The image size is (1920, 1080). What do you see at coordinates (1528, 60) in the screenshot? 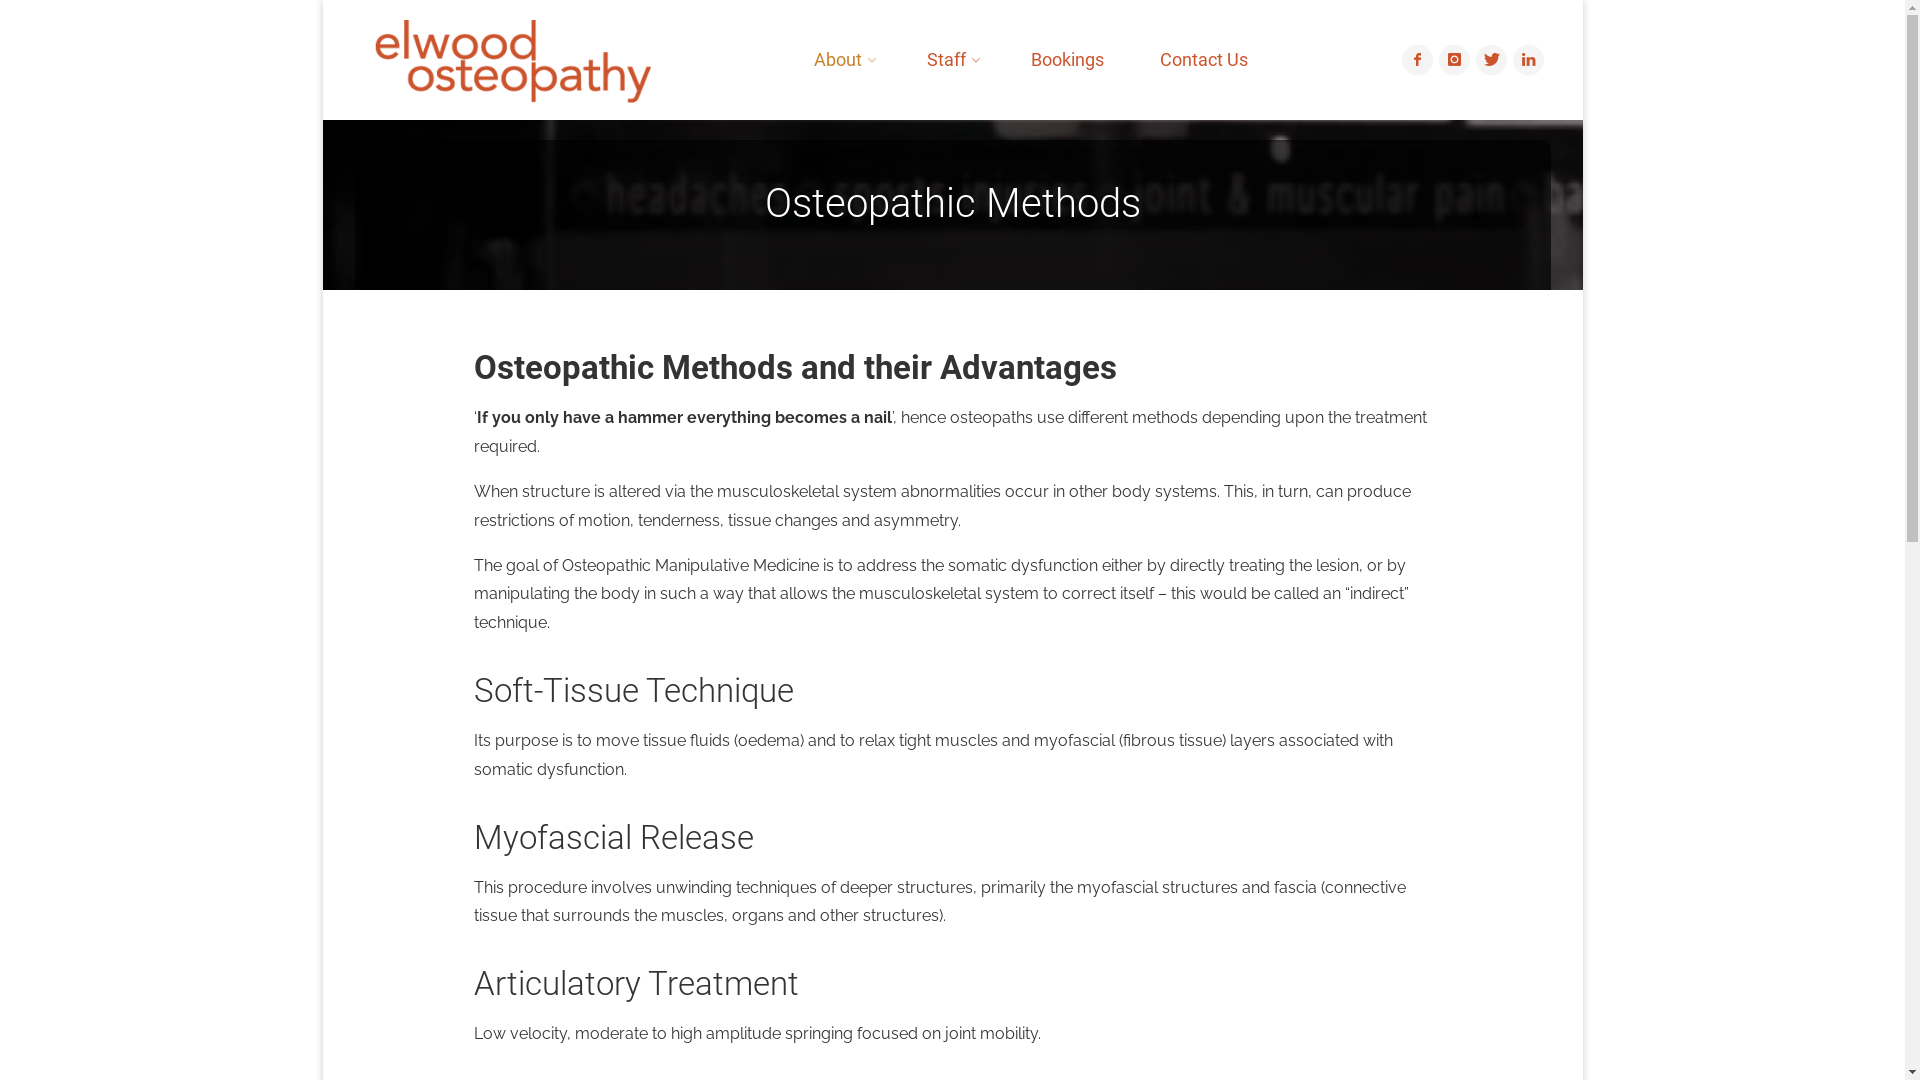
I see `linked in` at bounding box center [1528, 60].